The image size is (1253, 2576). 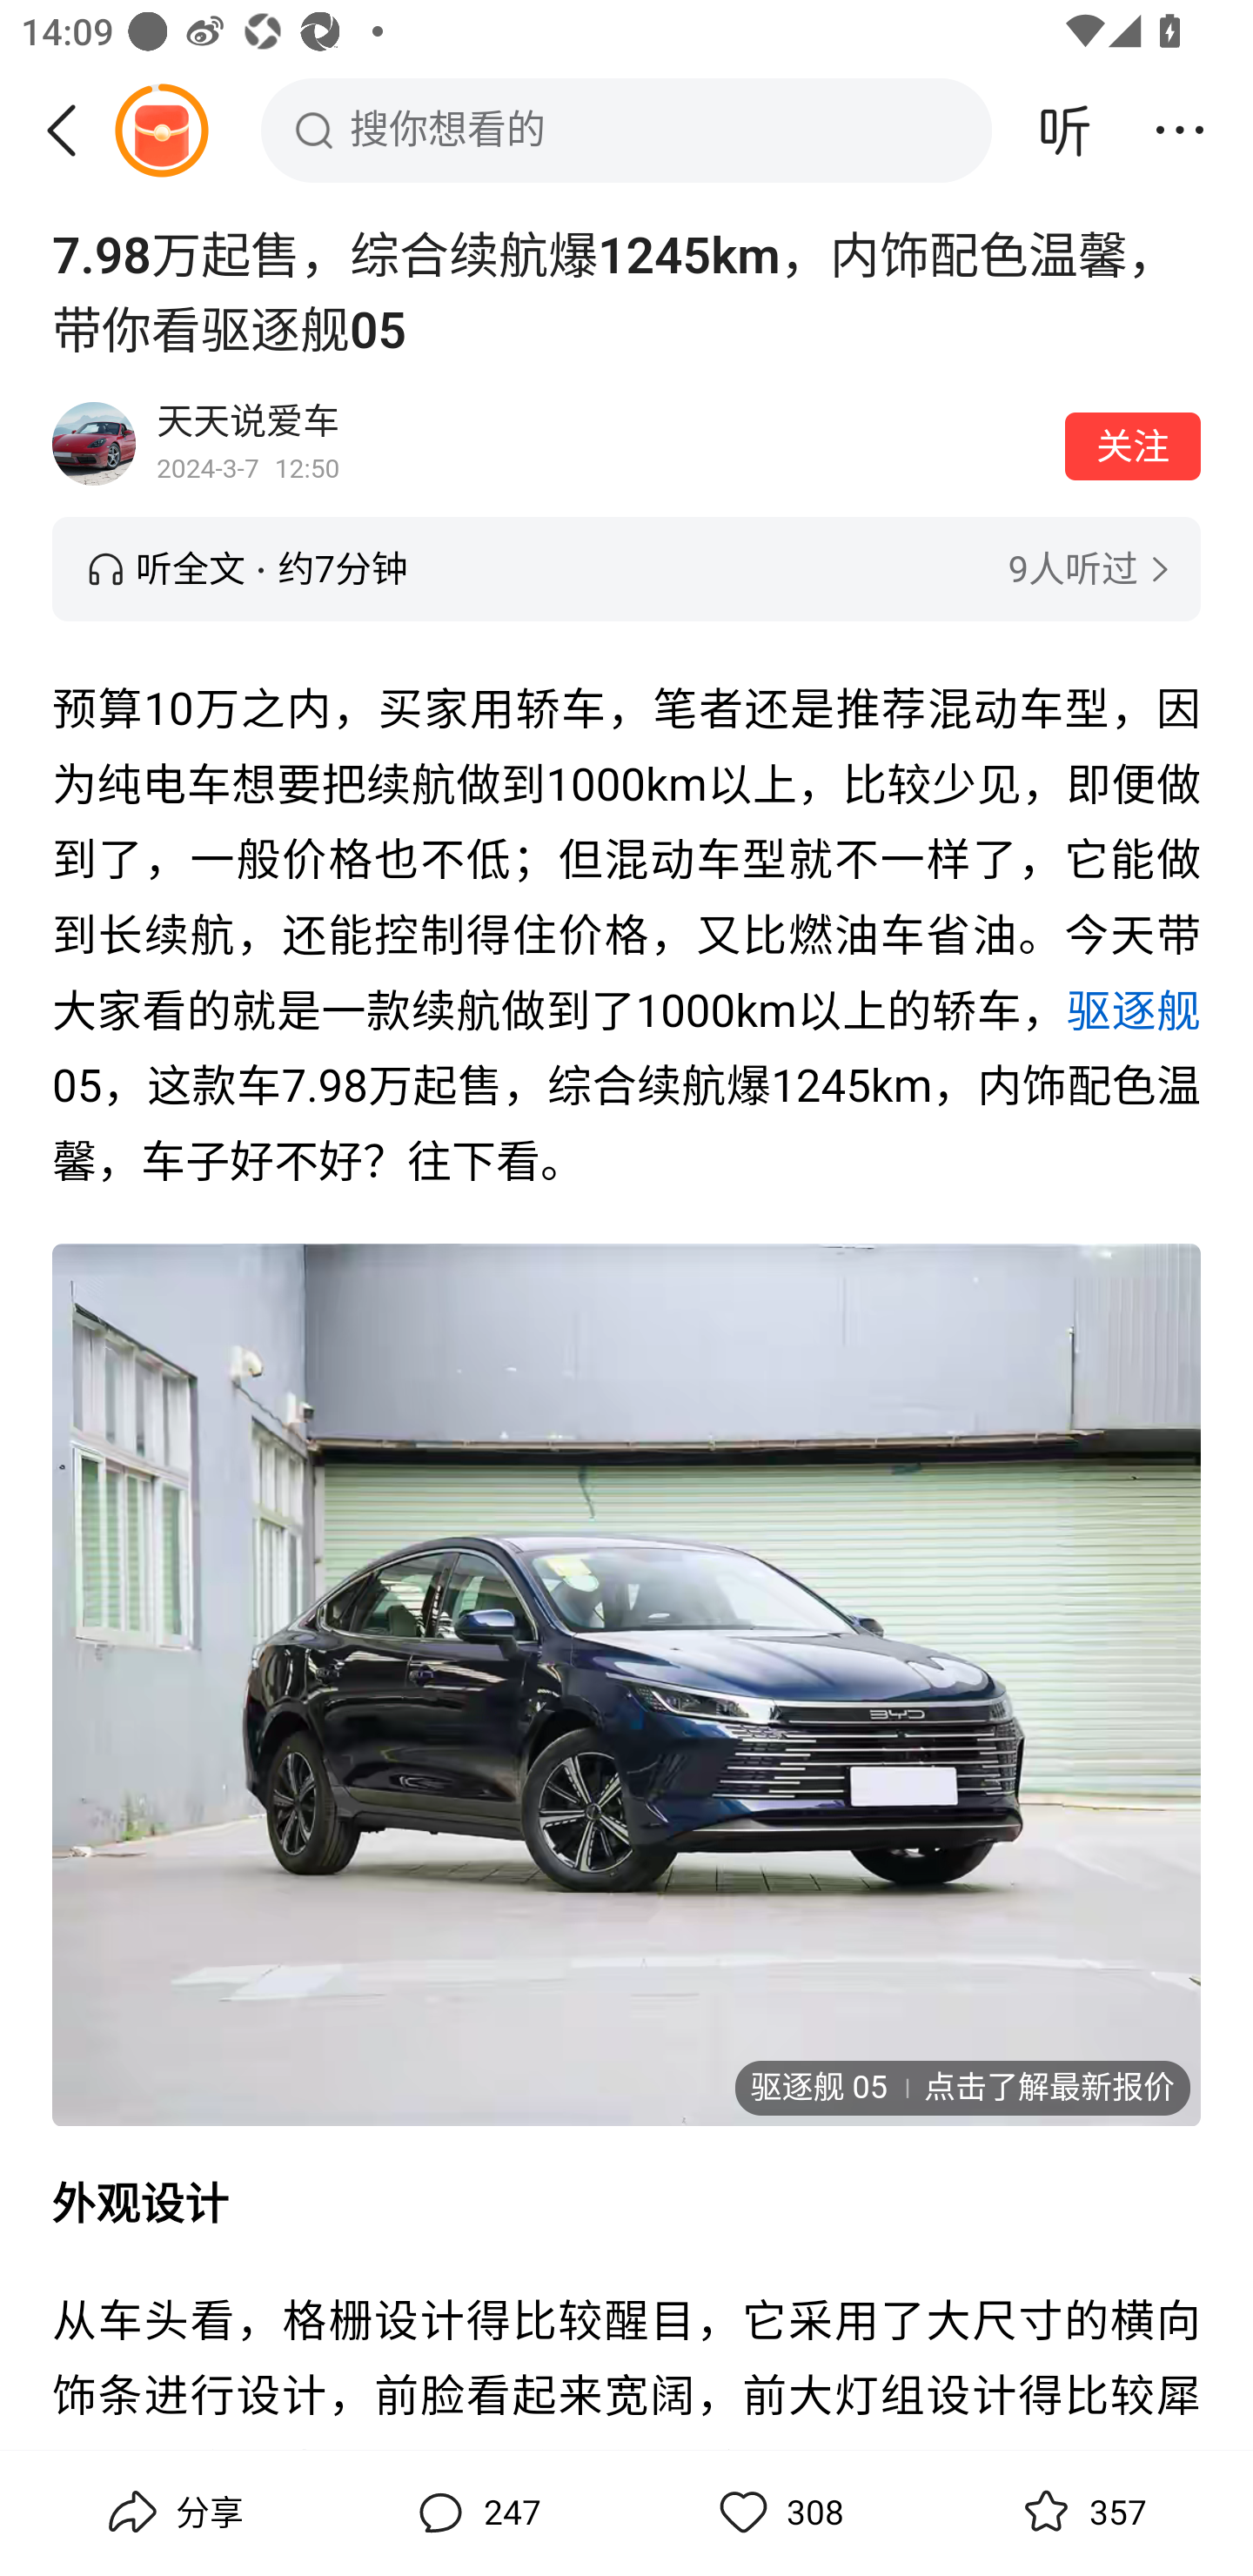 I want to click on 收藏,357 357, so click(x=1081, y=2512).